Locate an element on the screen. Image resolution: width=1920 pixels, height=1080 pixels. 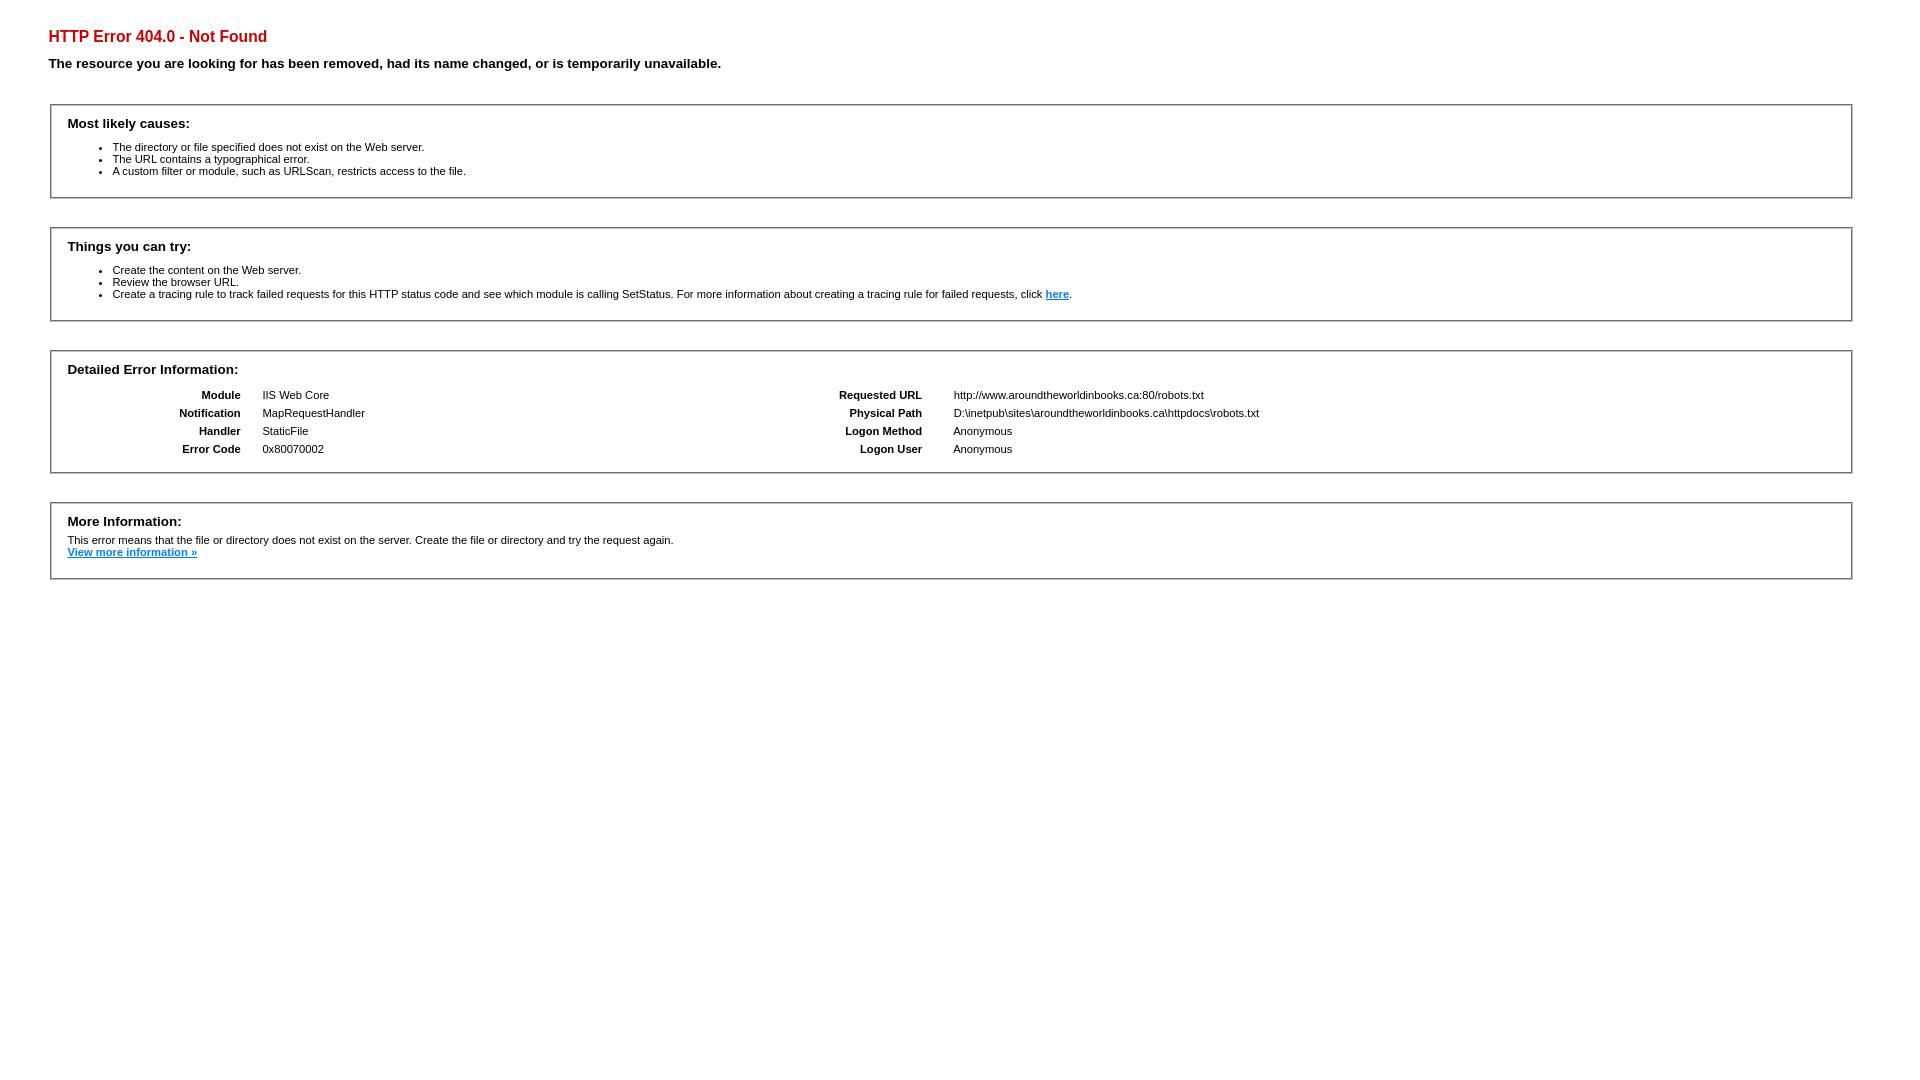
here is located at coordinates (1058, 294).